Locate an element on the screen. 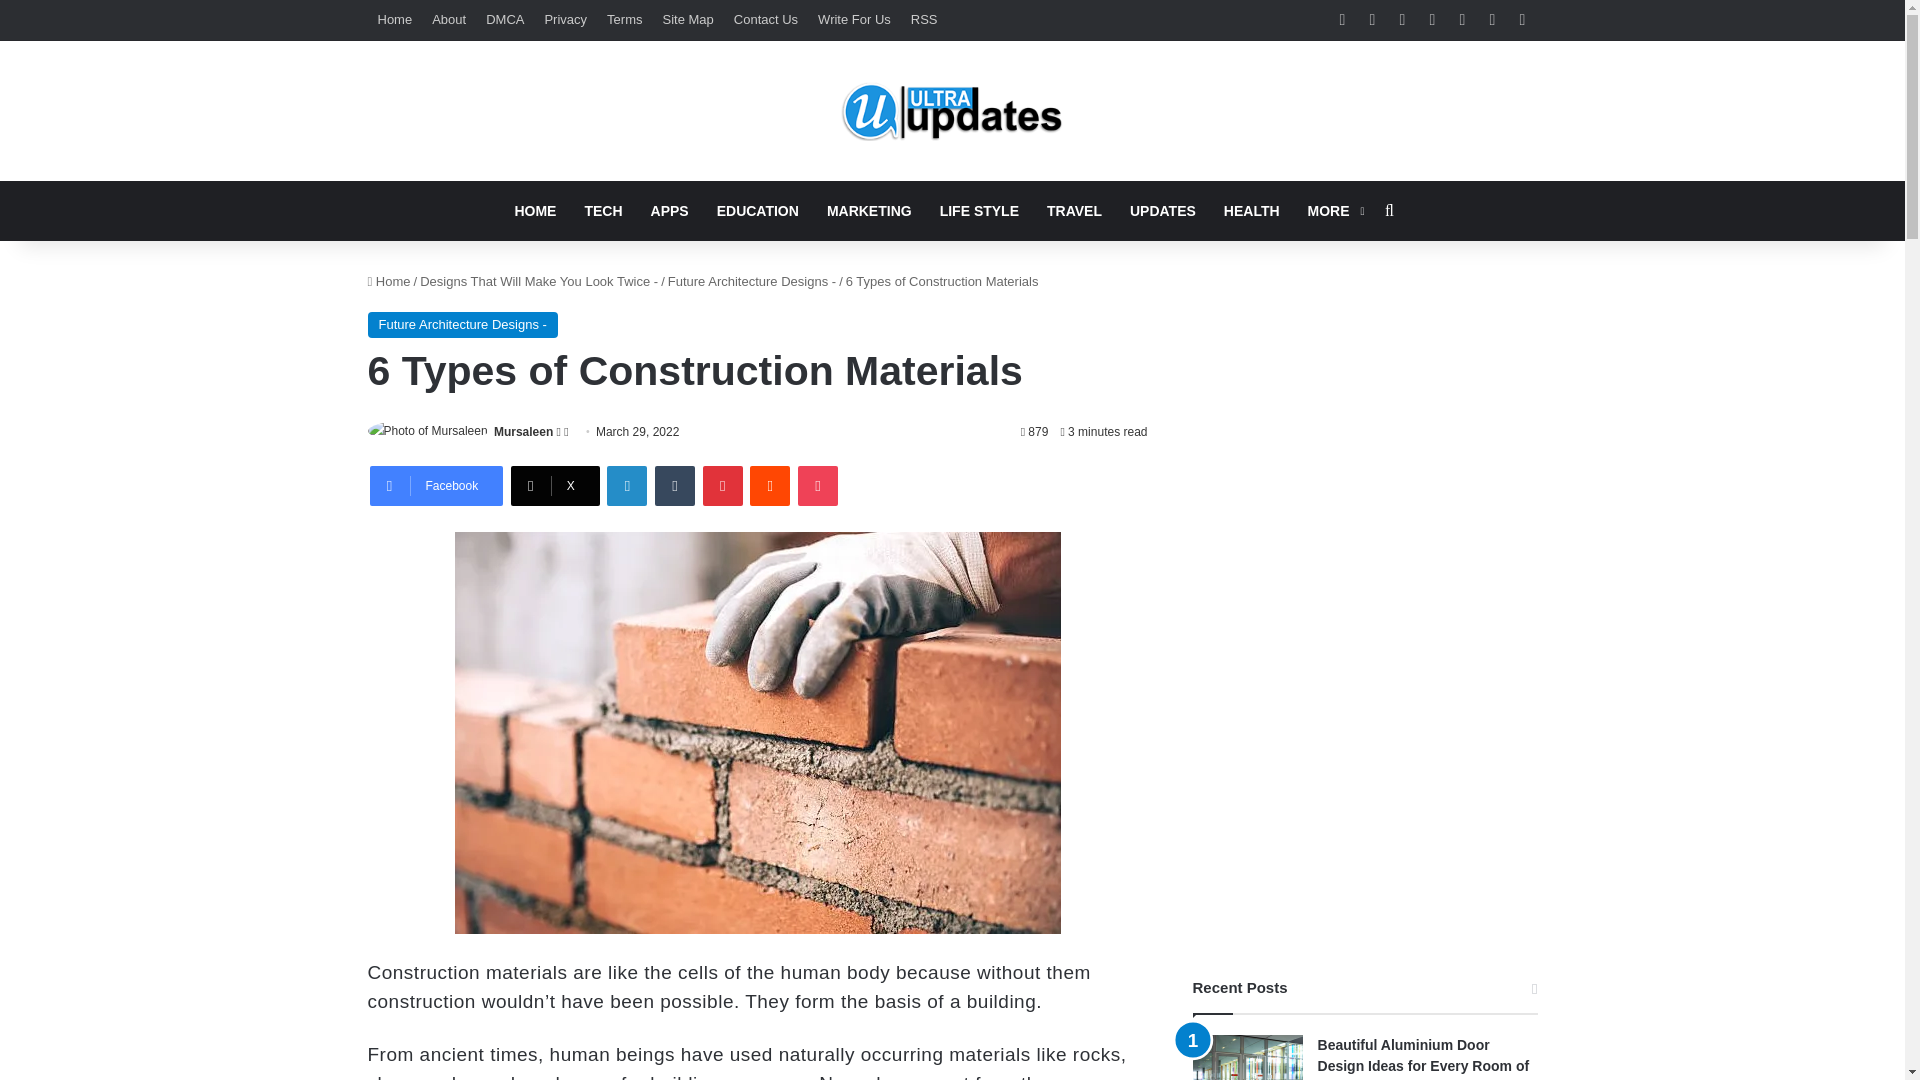  APPS is located at coordinates (670, 210).